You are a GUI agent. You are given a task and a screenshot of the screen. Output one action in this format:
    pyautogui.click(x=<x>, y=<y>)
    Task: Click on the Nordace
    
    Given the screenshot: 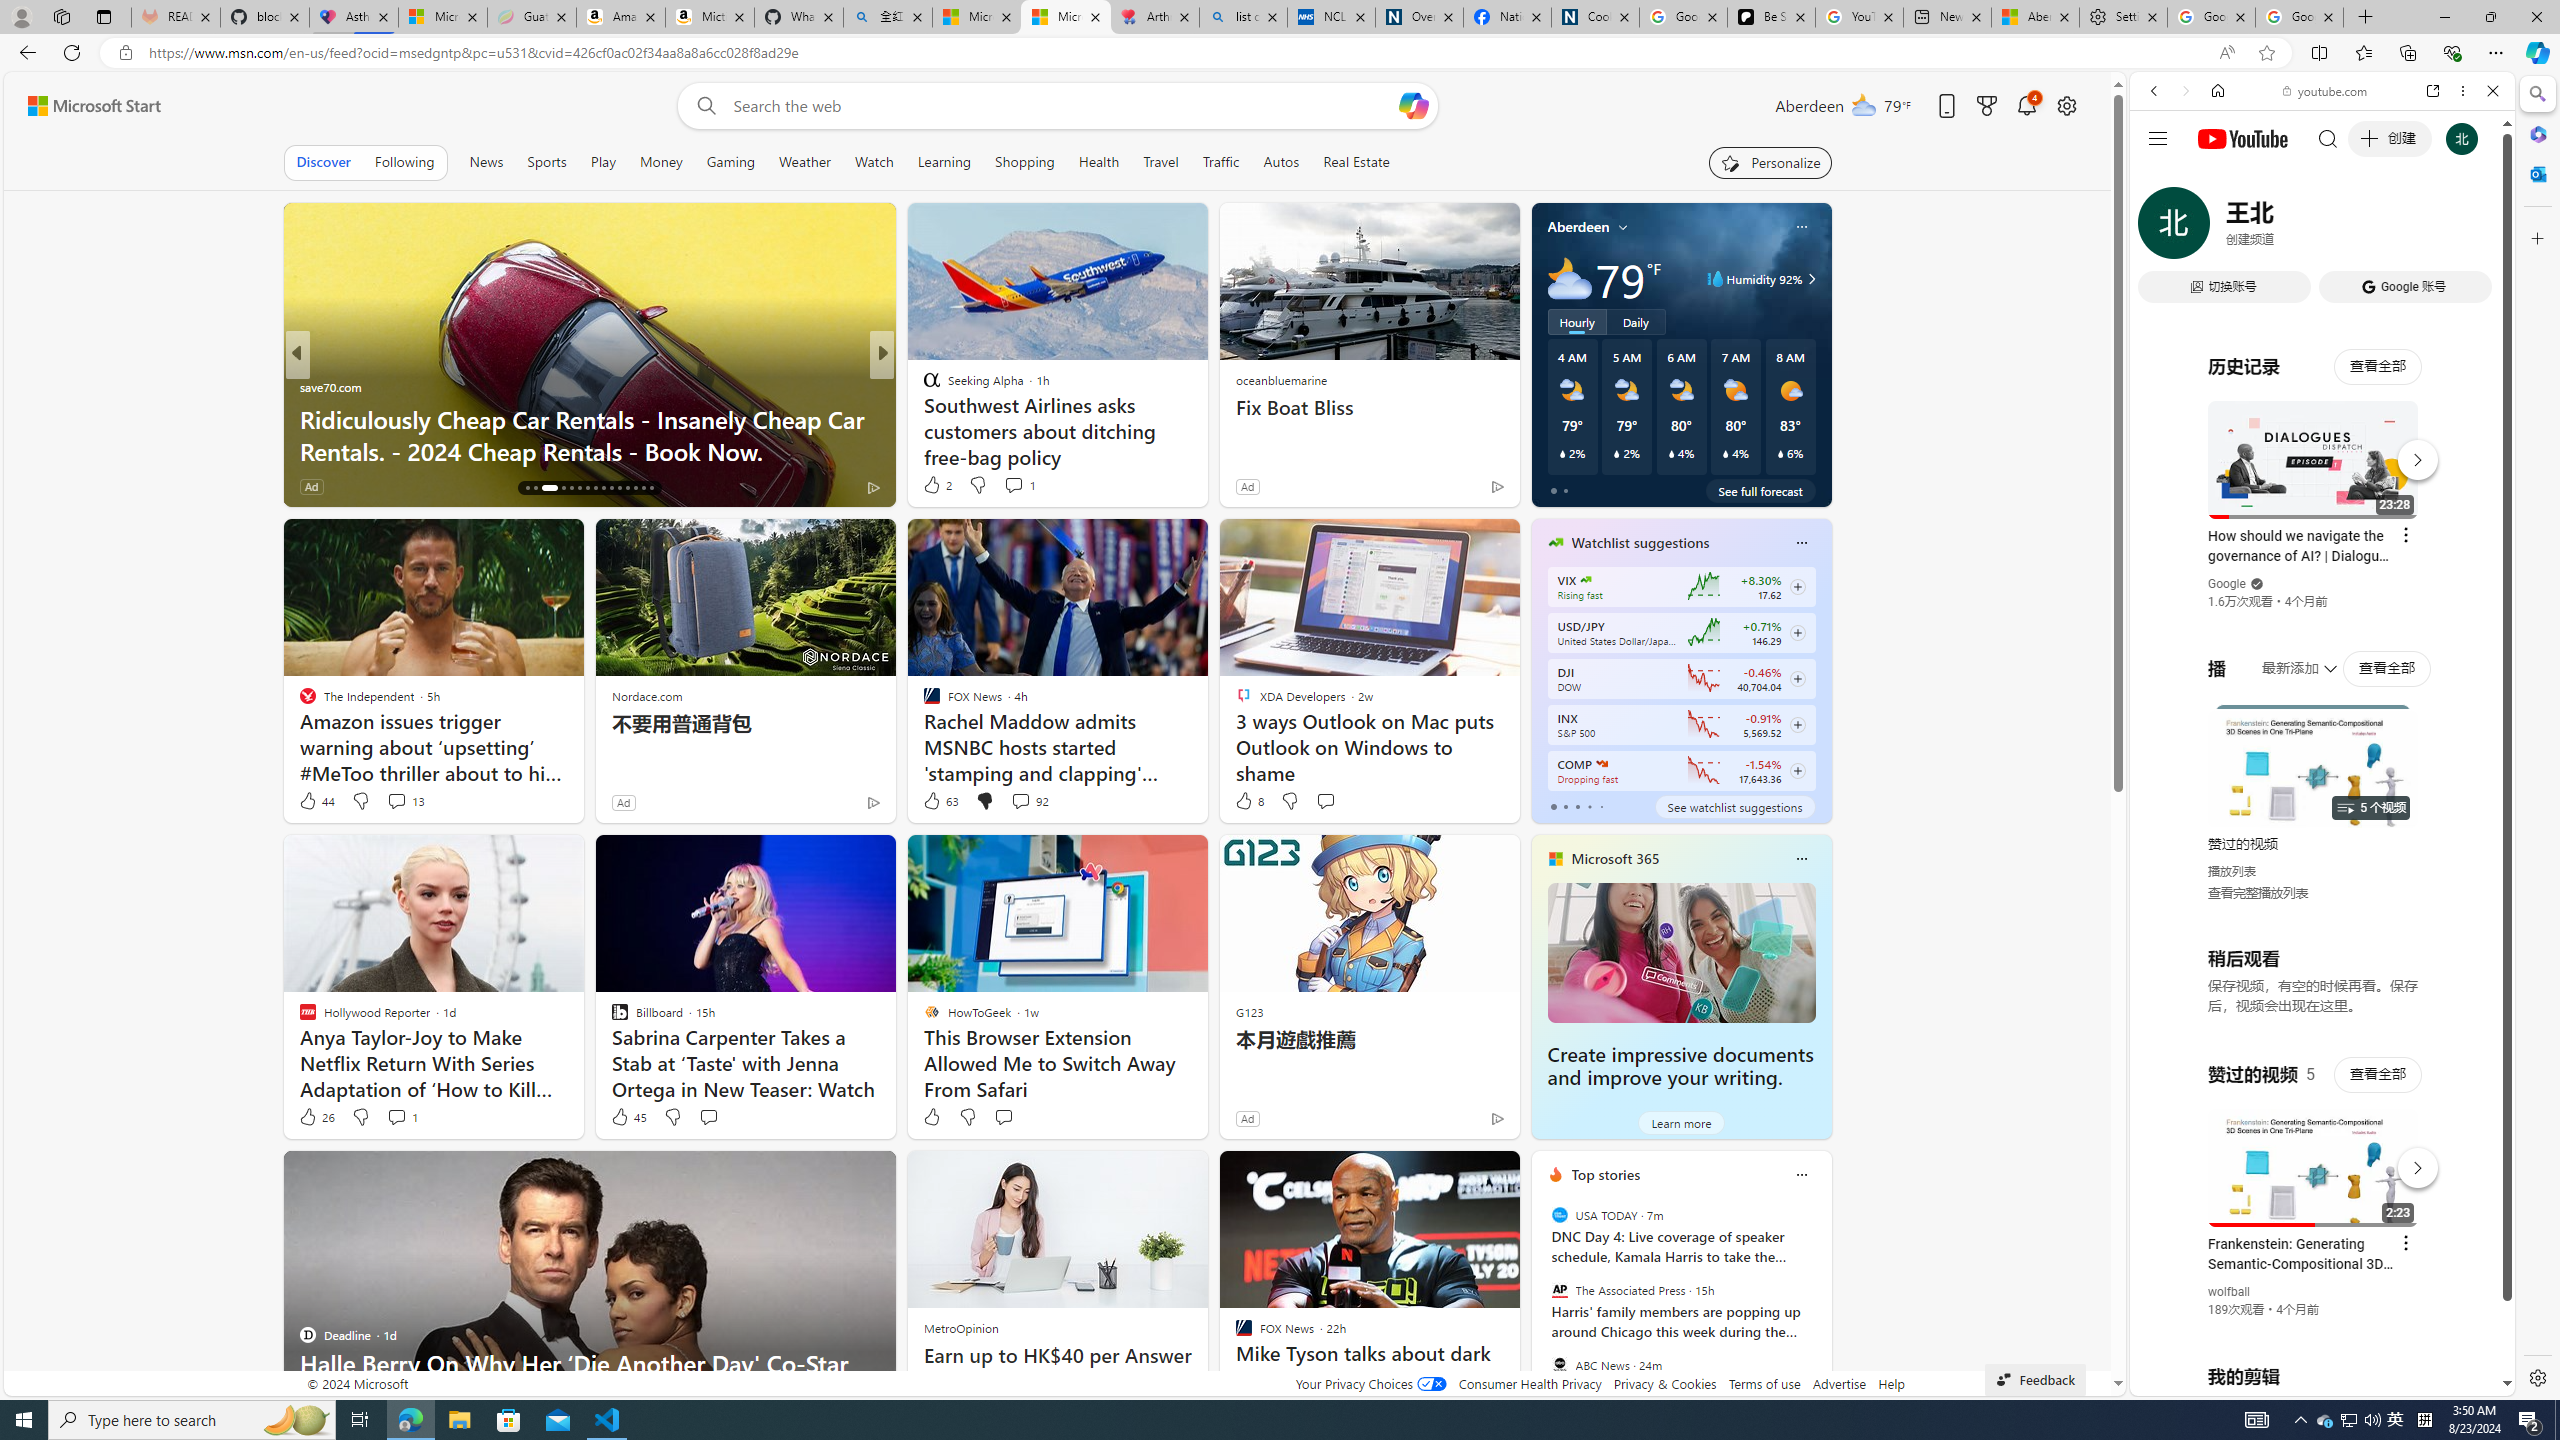 What is the action you would take?
    pyautogui.click(x=936, y=418)
    